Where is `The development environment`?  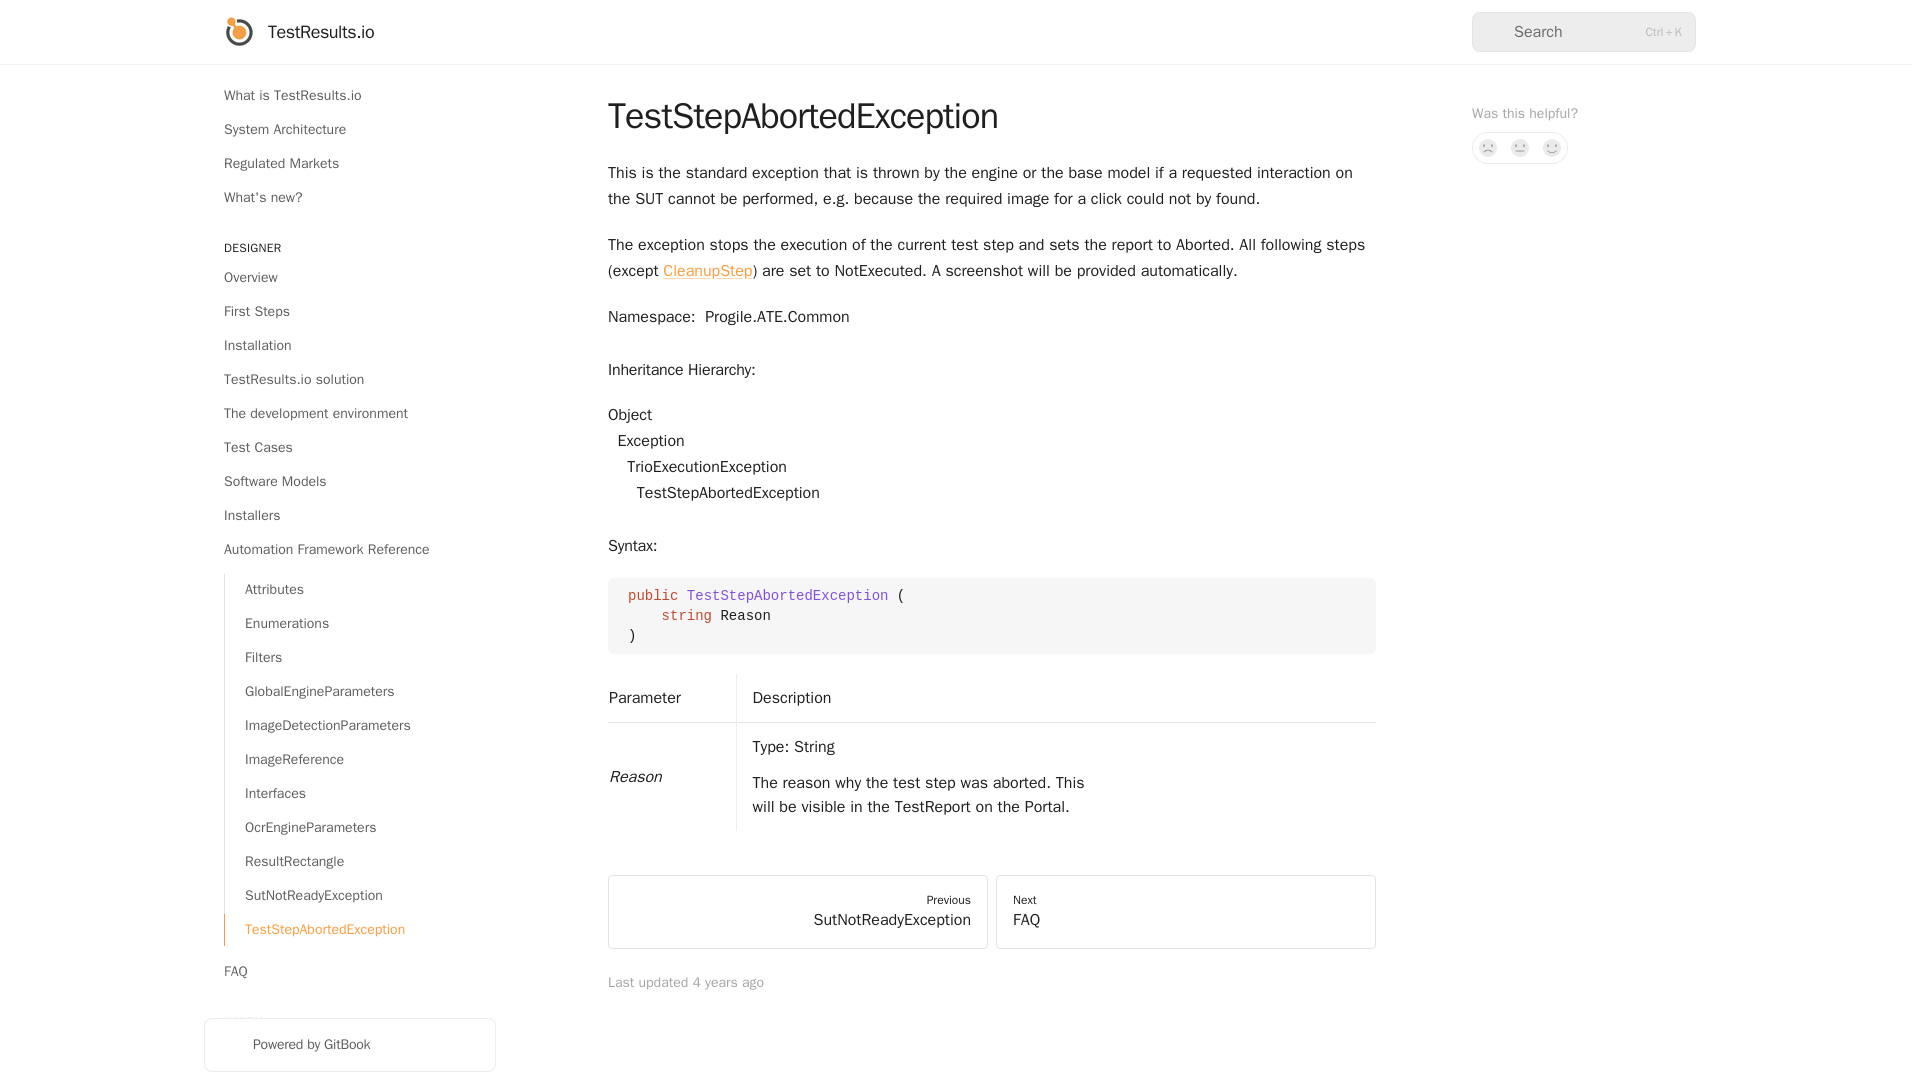 The development environment is located at coordinates (349, 414).